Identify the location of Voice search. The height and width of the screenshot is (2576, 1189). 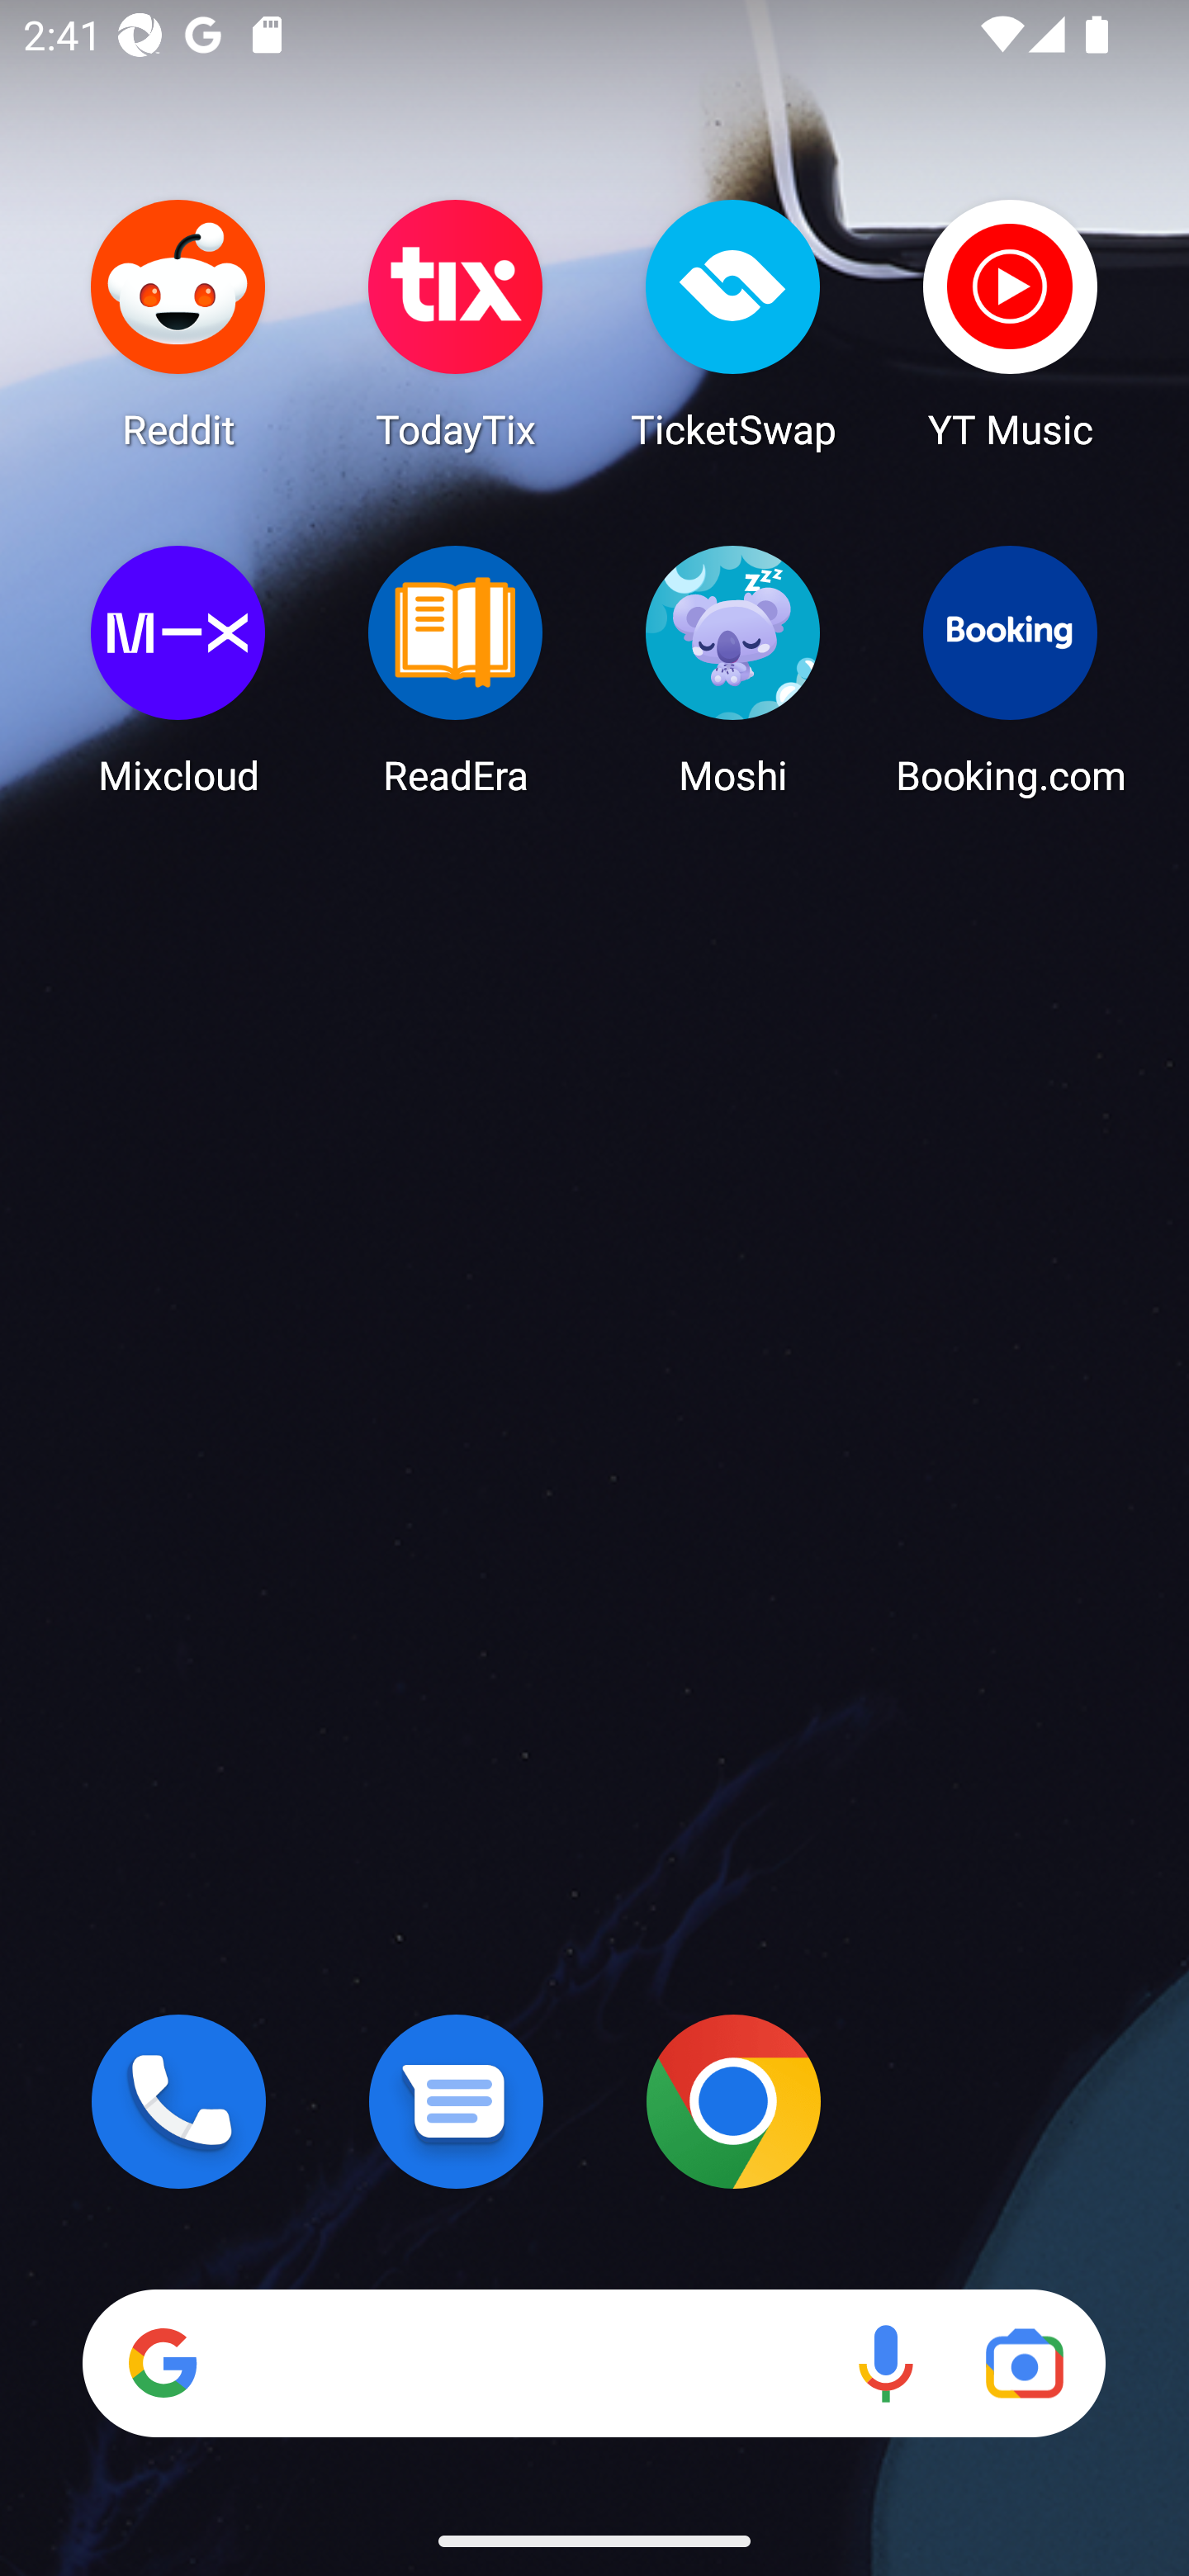
(885, 2363).